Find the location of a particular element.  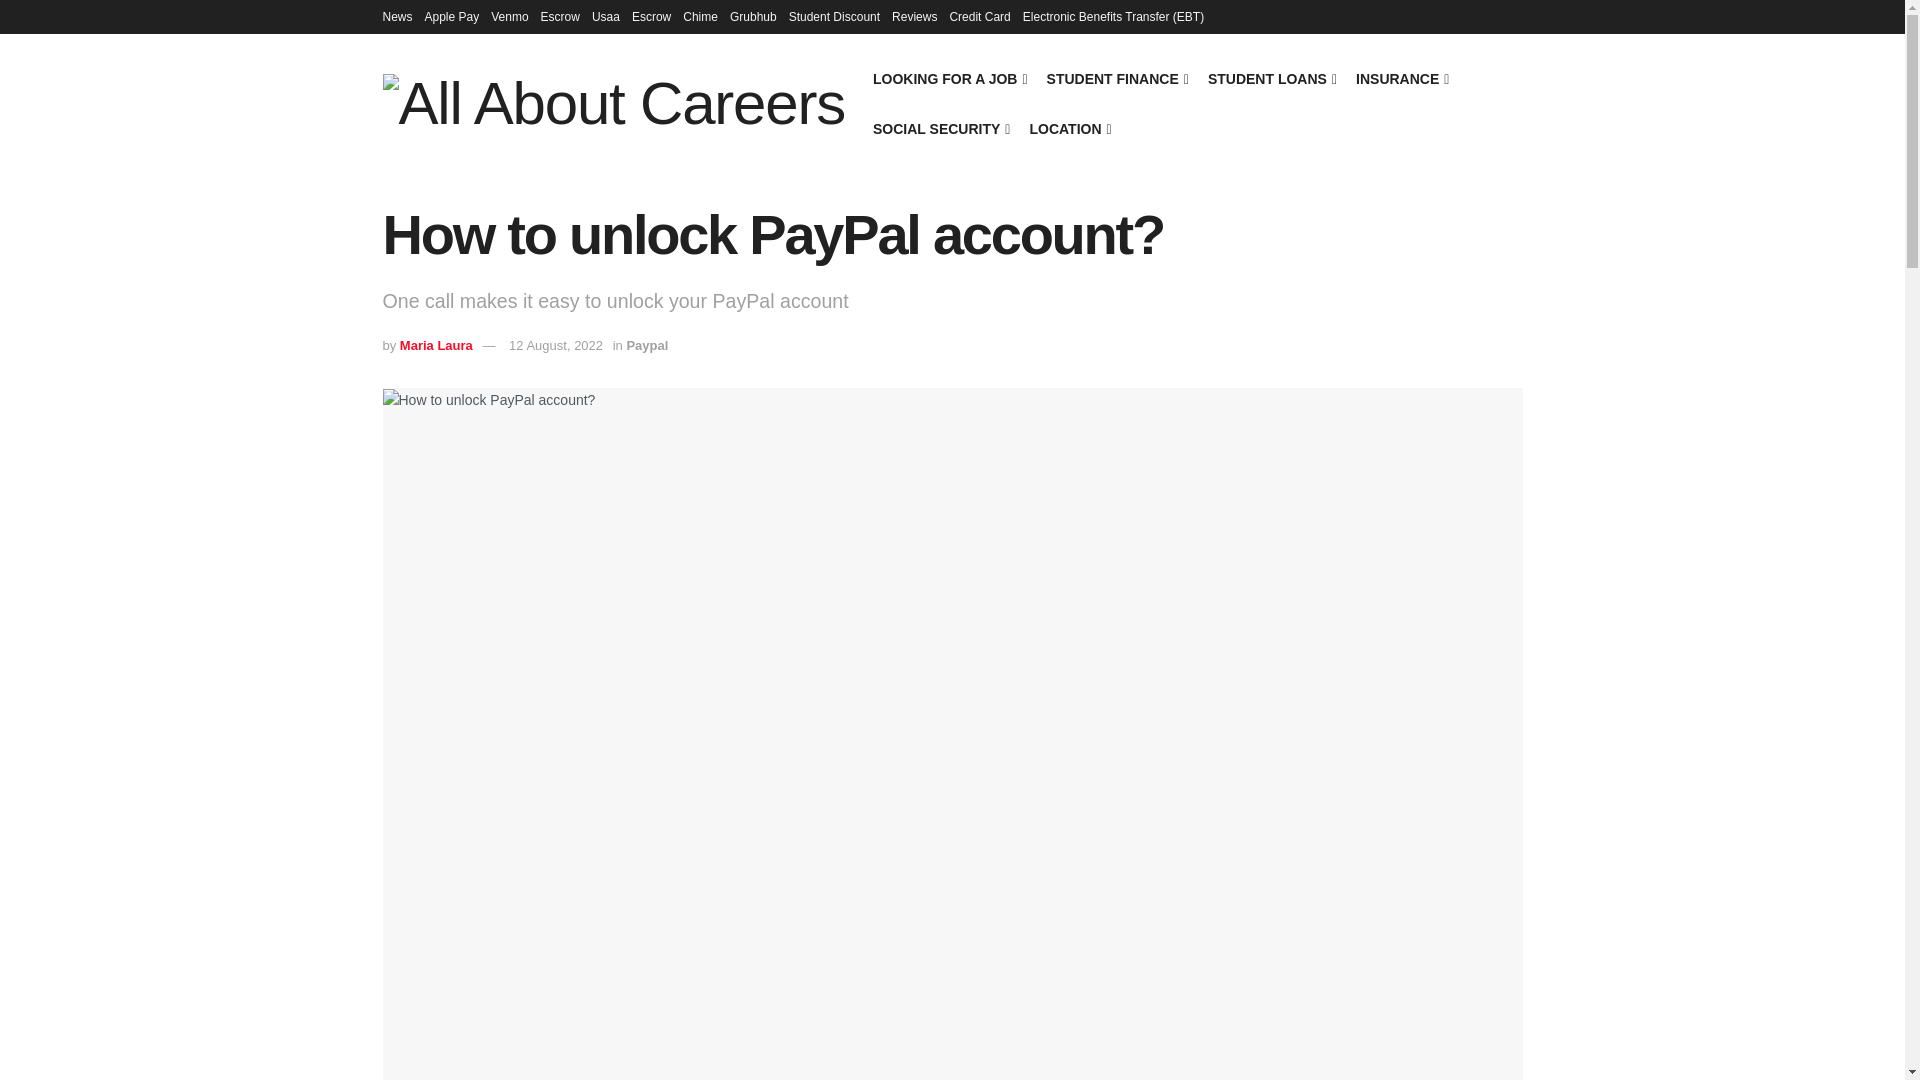

STUDENT FINANCE is located at coordinates (1116, 78).